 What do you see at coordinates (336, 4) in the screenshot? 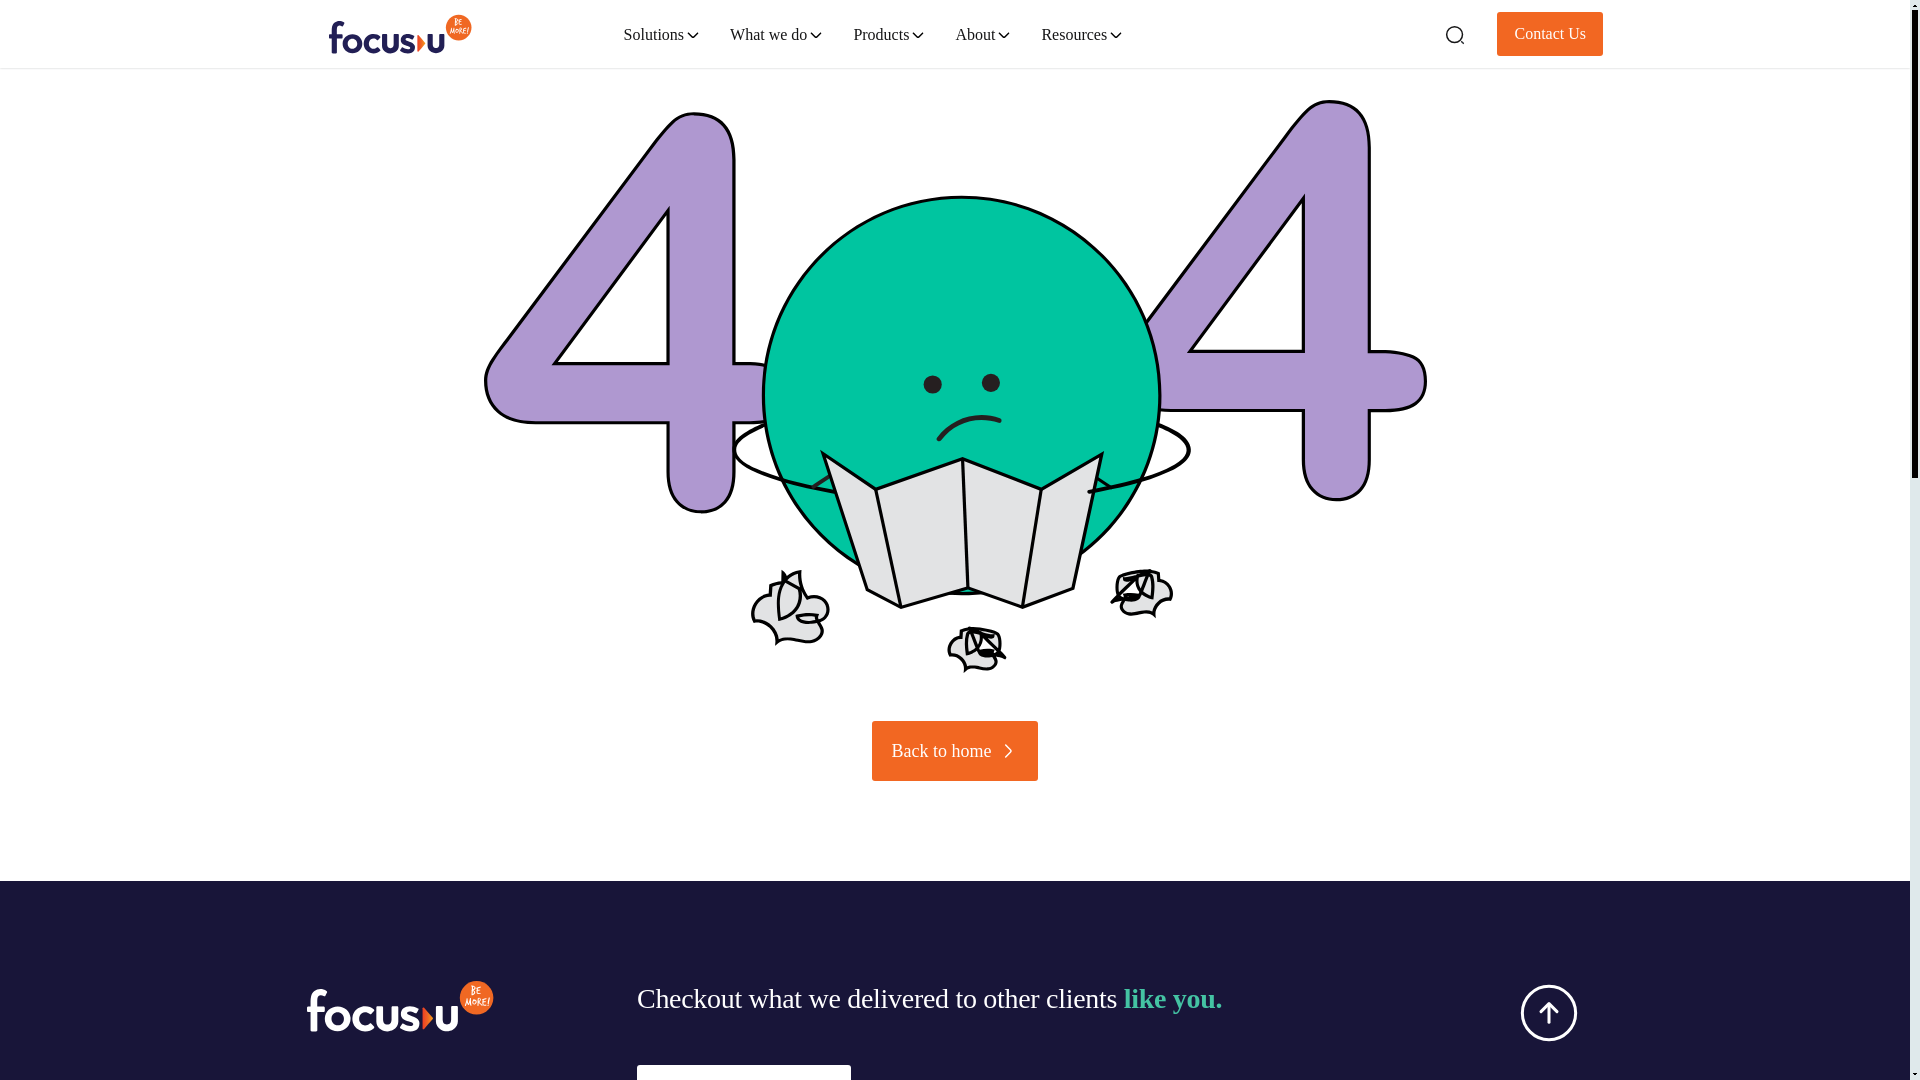
I see `Focus U` at bounding box center [336, 4].